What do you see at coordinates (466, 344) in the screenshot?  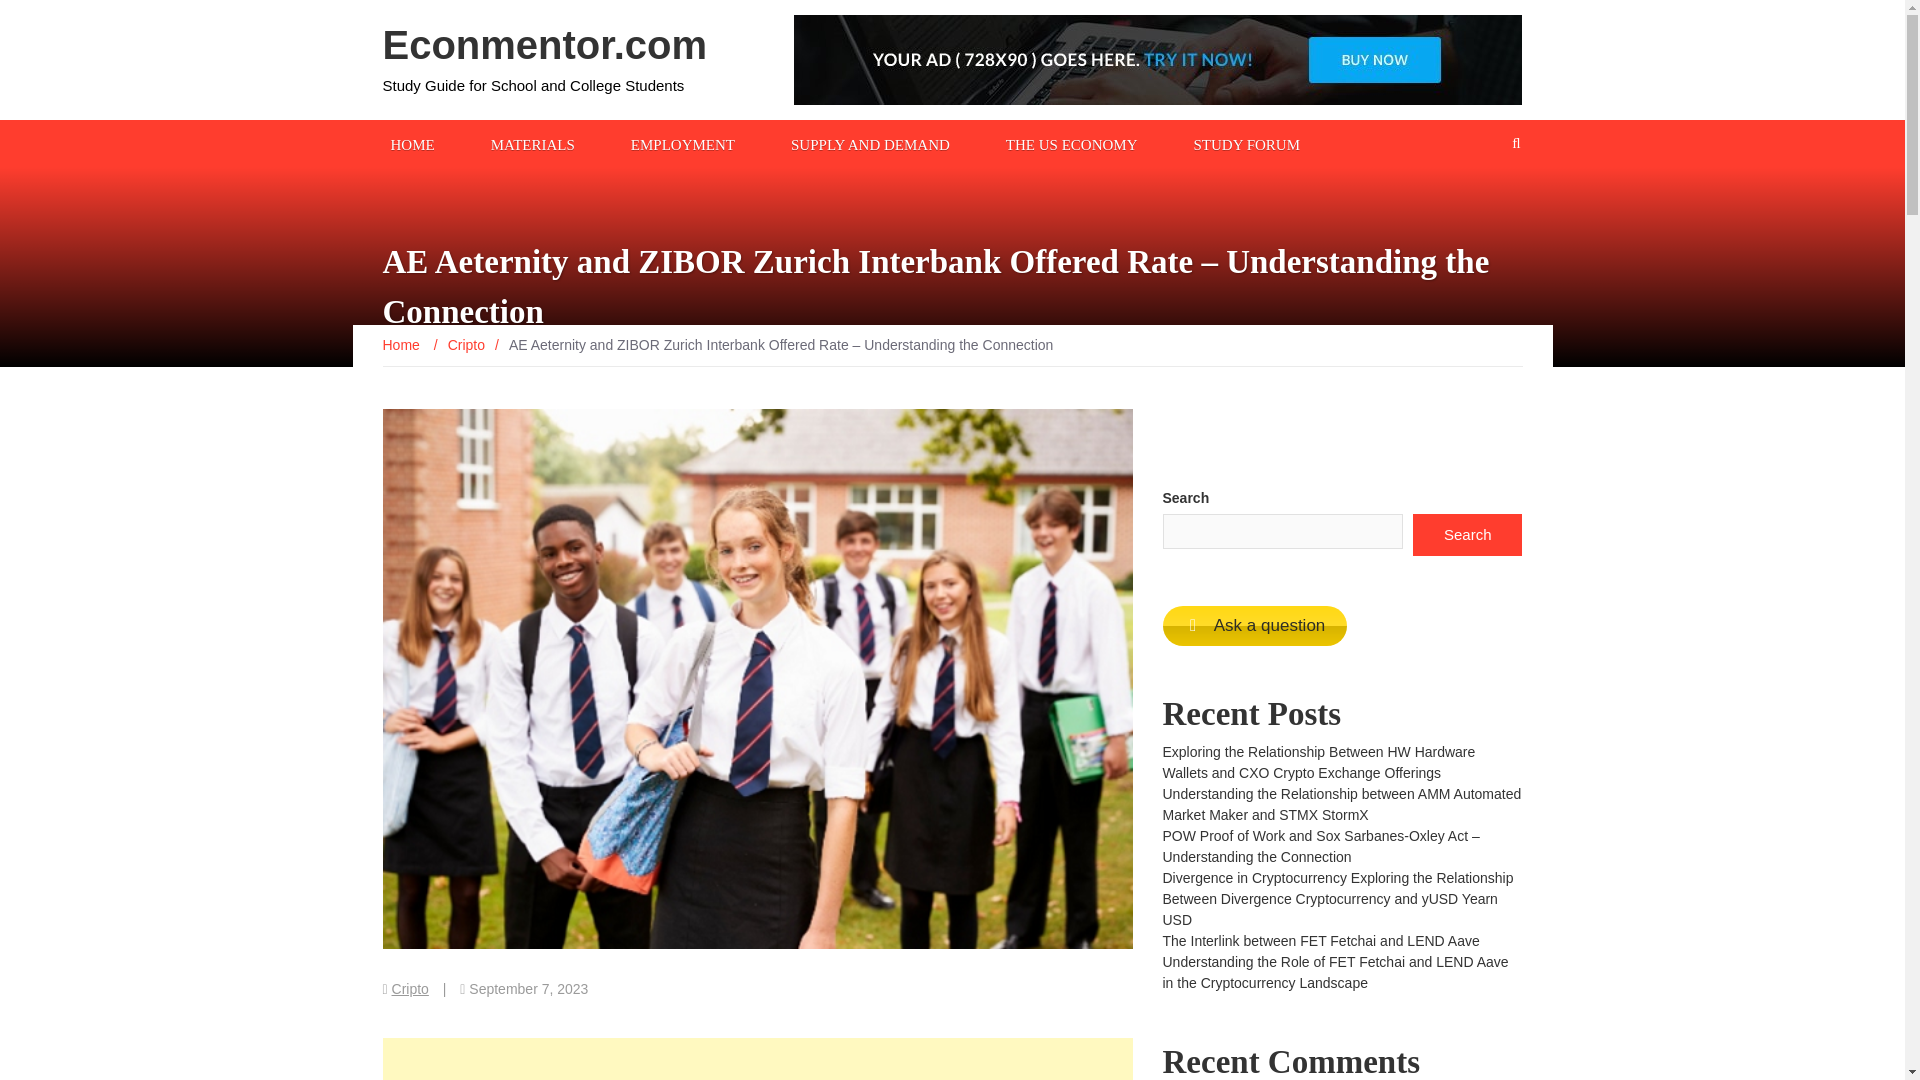 I see `Cripto` at bounding box center [466, 344].